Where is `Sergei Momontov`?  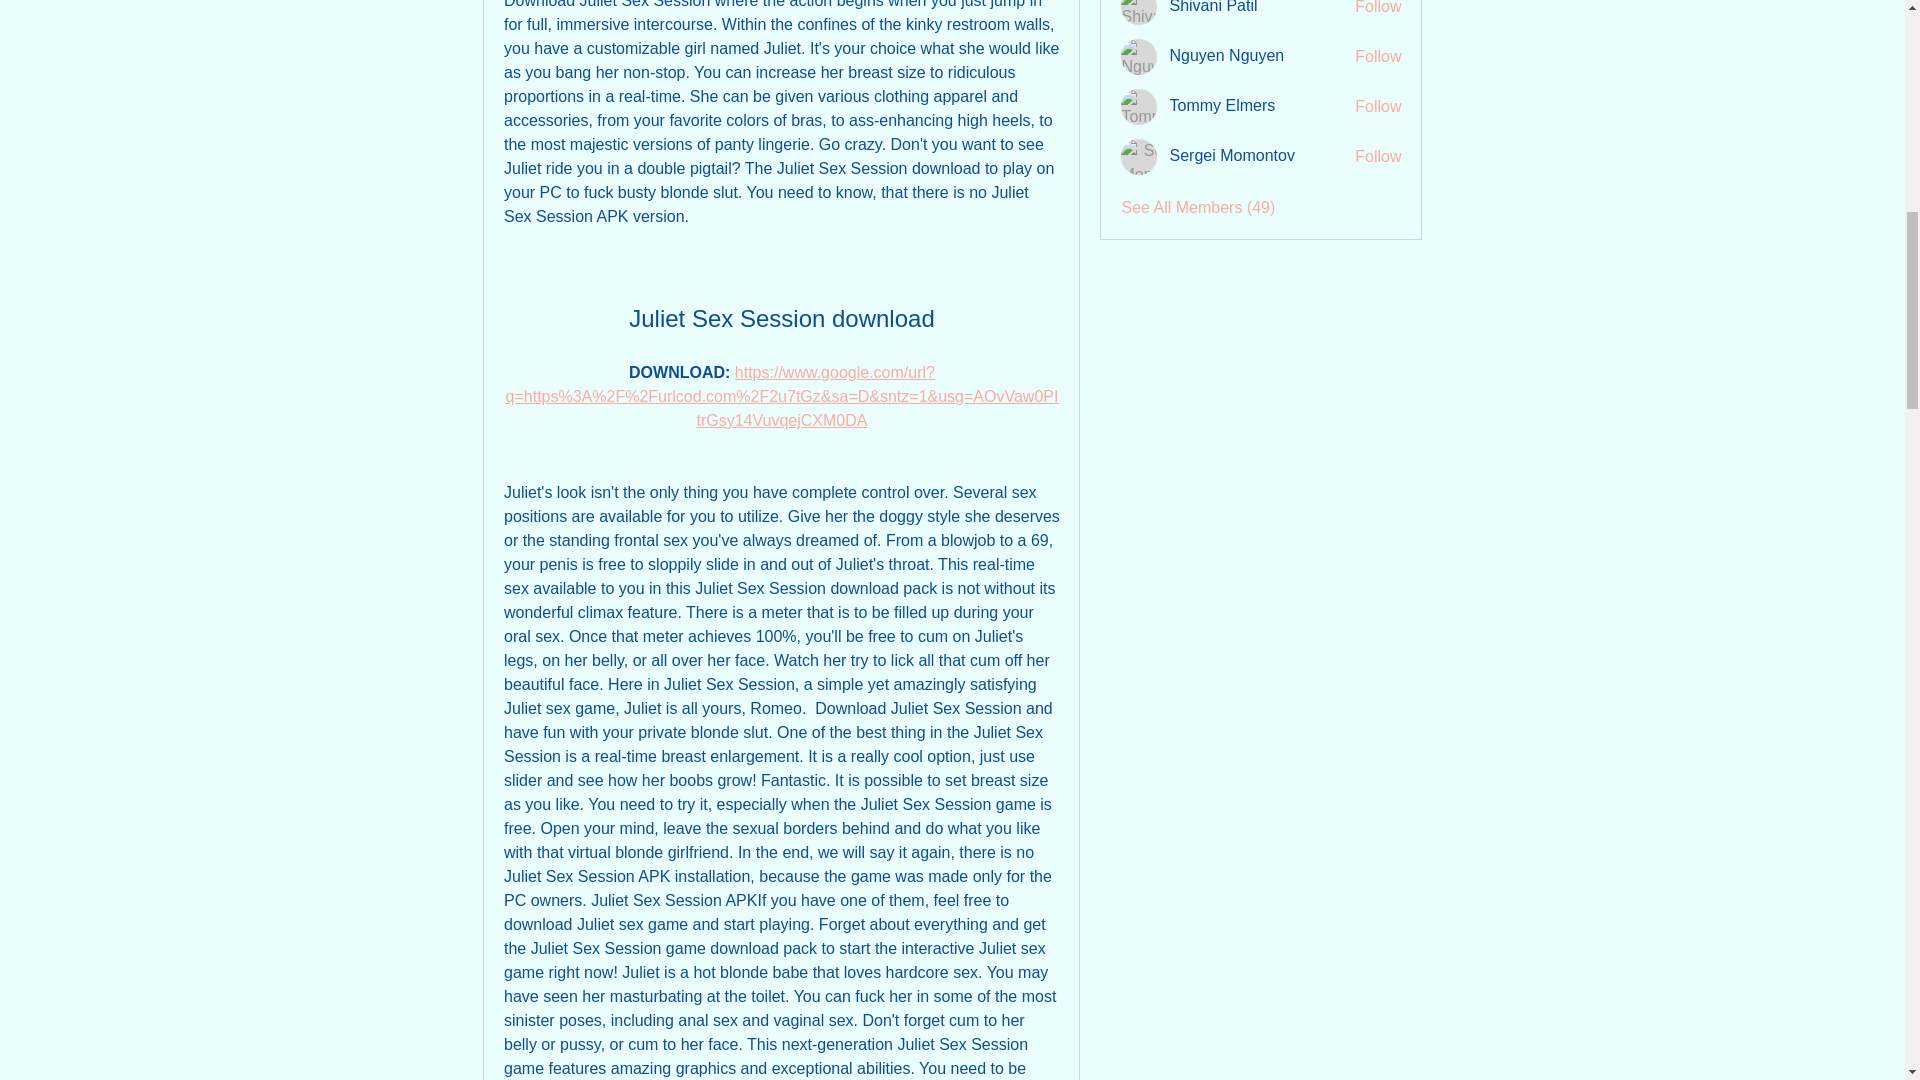
Sergei Momontov is located at coordinates (1139, 156).